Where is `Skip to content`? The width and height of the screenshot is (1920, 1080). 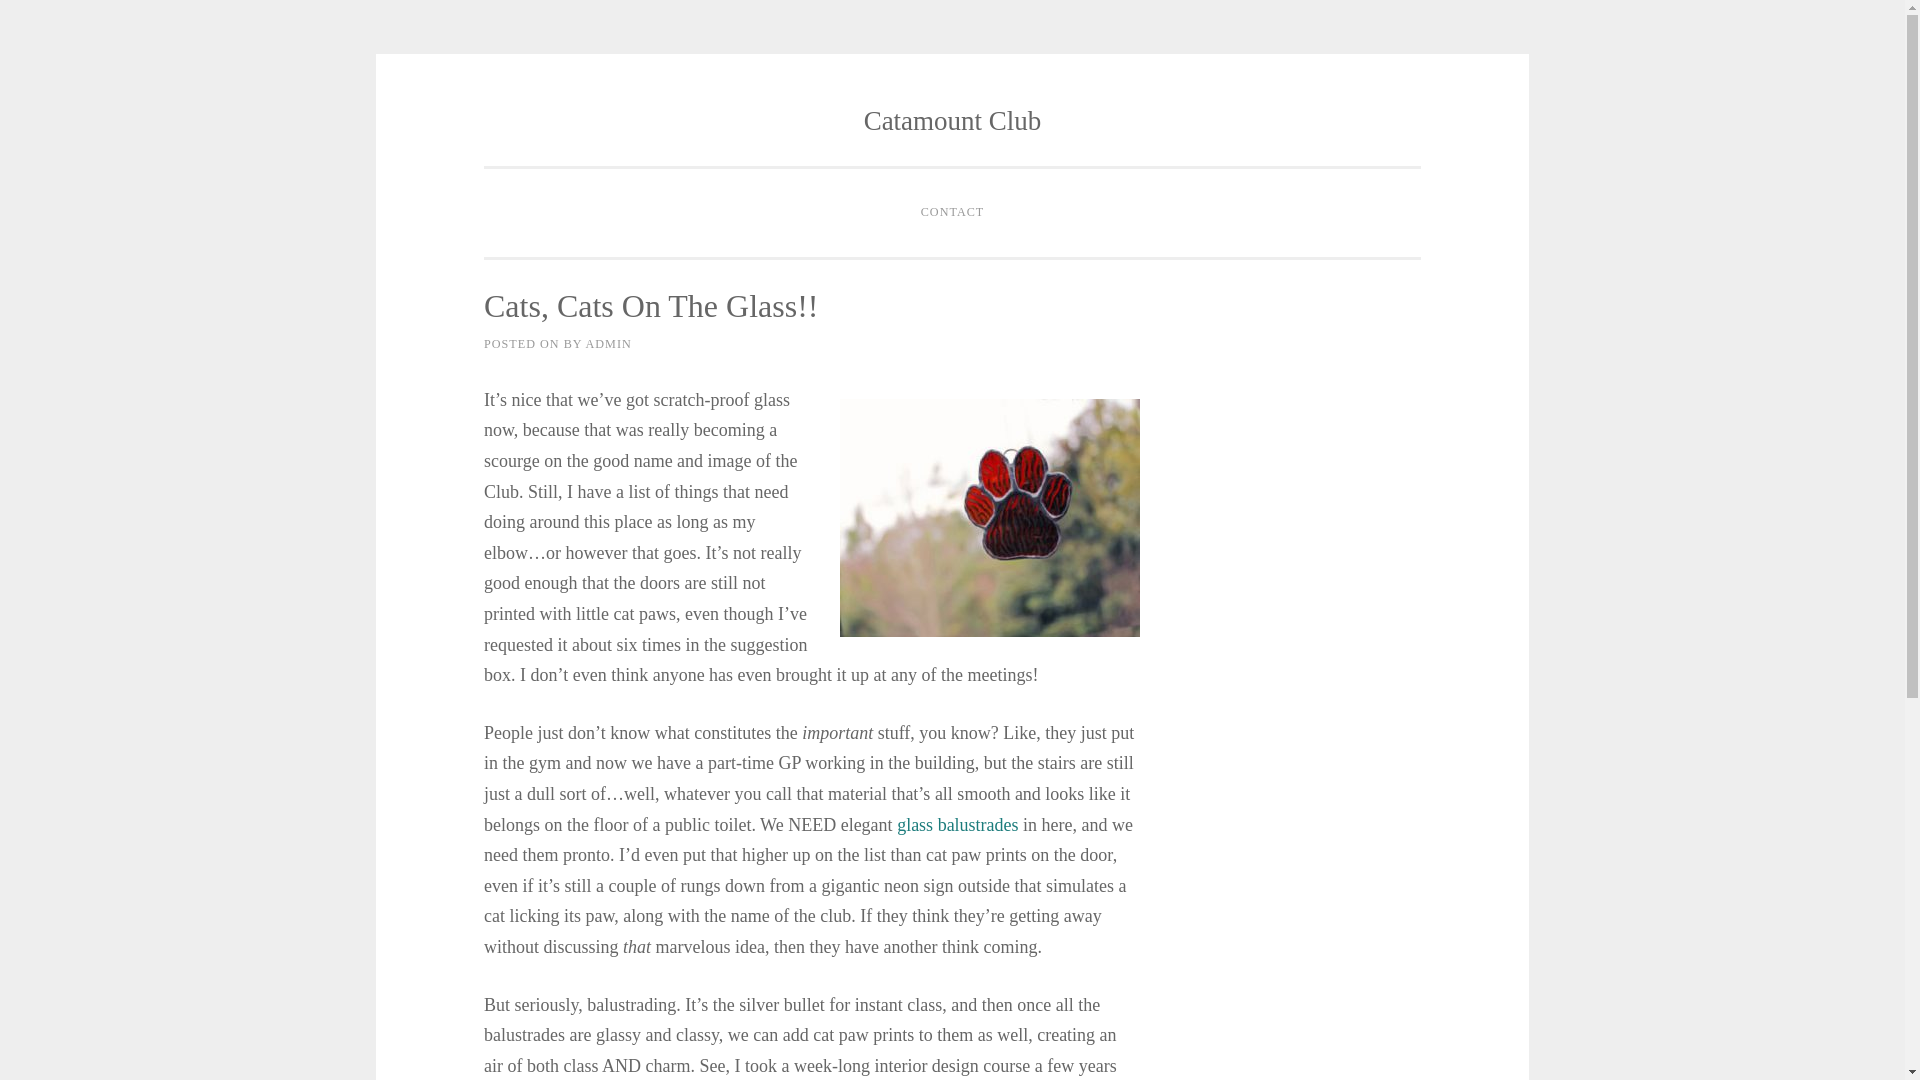 Skip to content is located at coordinates (528, 122).